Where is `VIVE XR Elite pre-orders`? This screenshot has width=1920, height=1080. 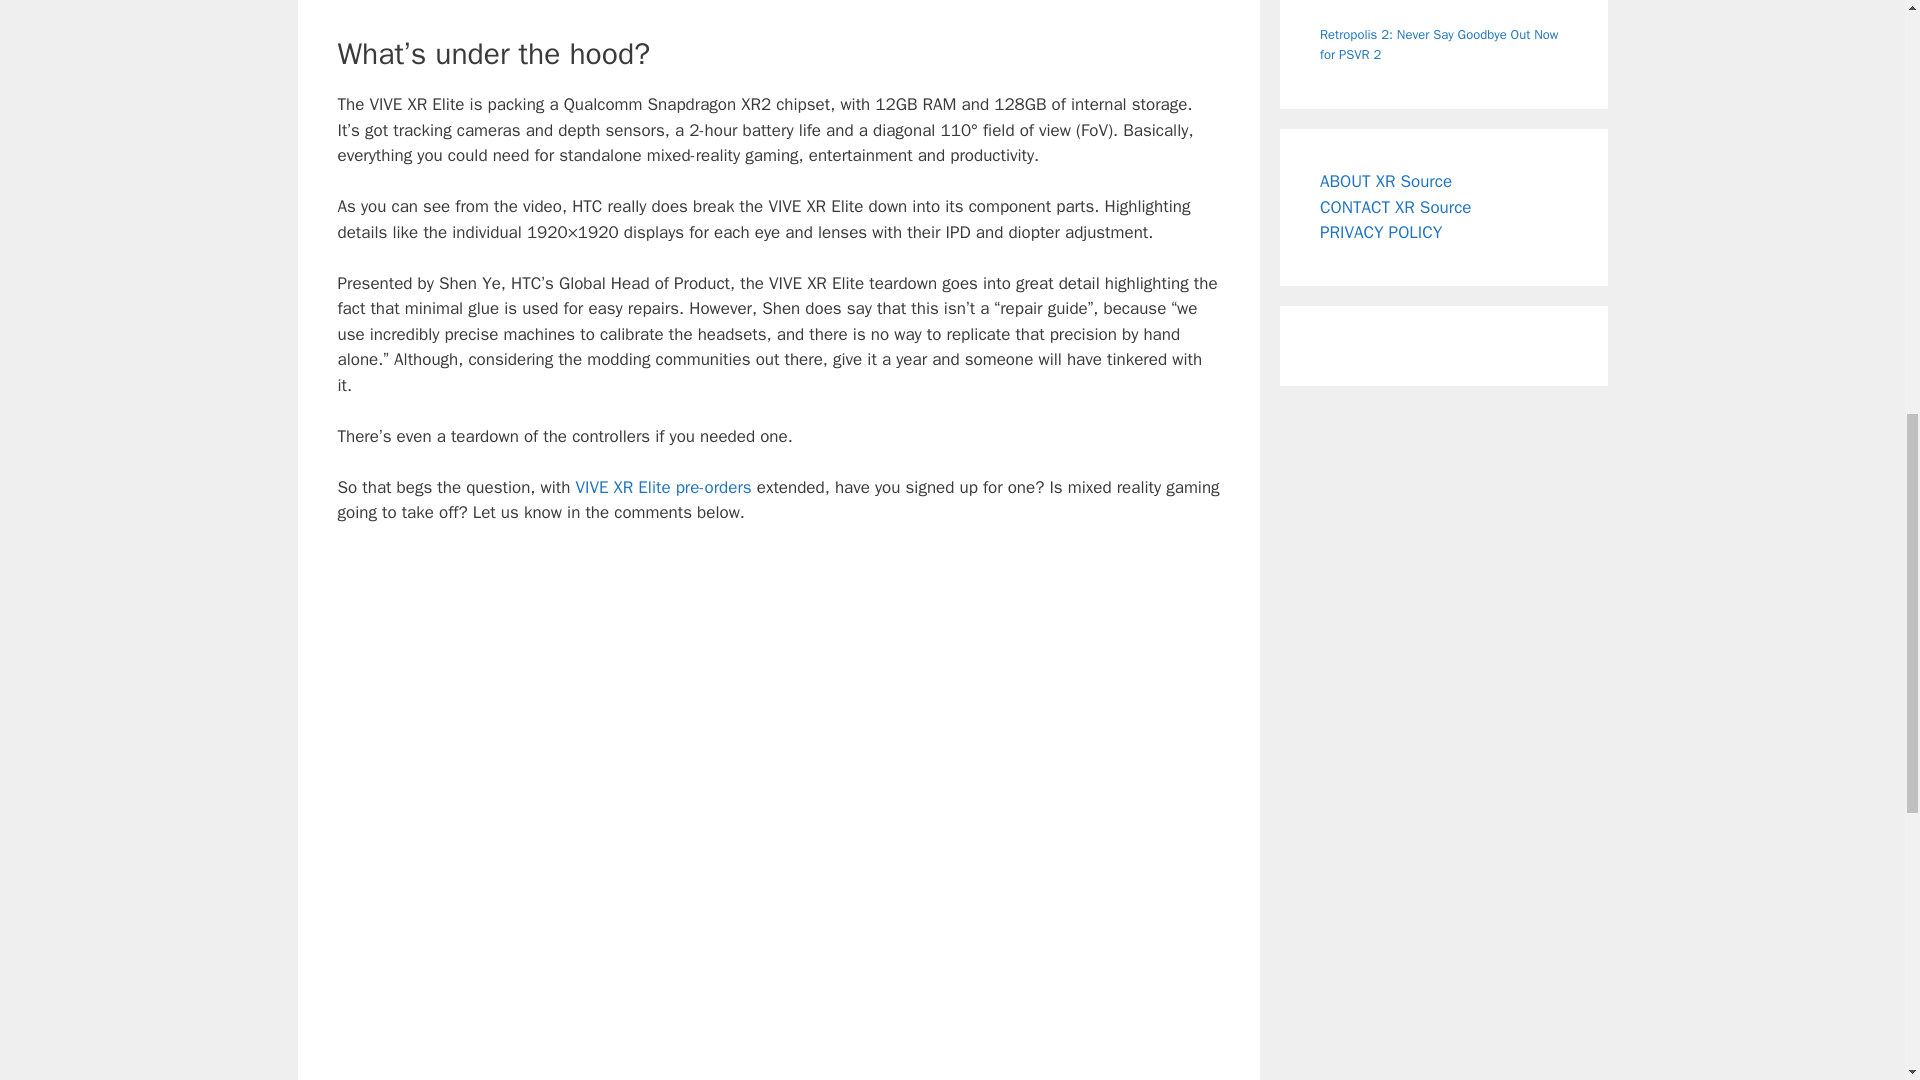
VIVE XR Elite pre-orders is located at coordinates (662, 487).